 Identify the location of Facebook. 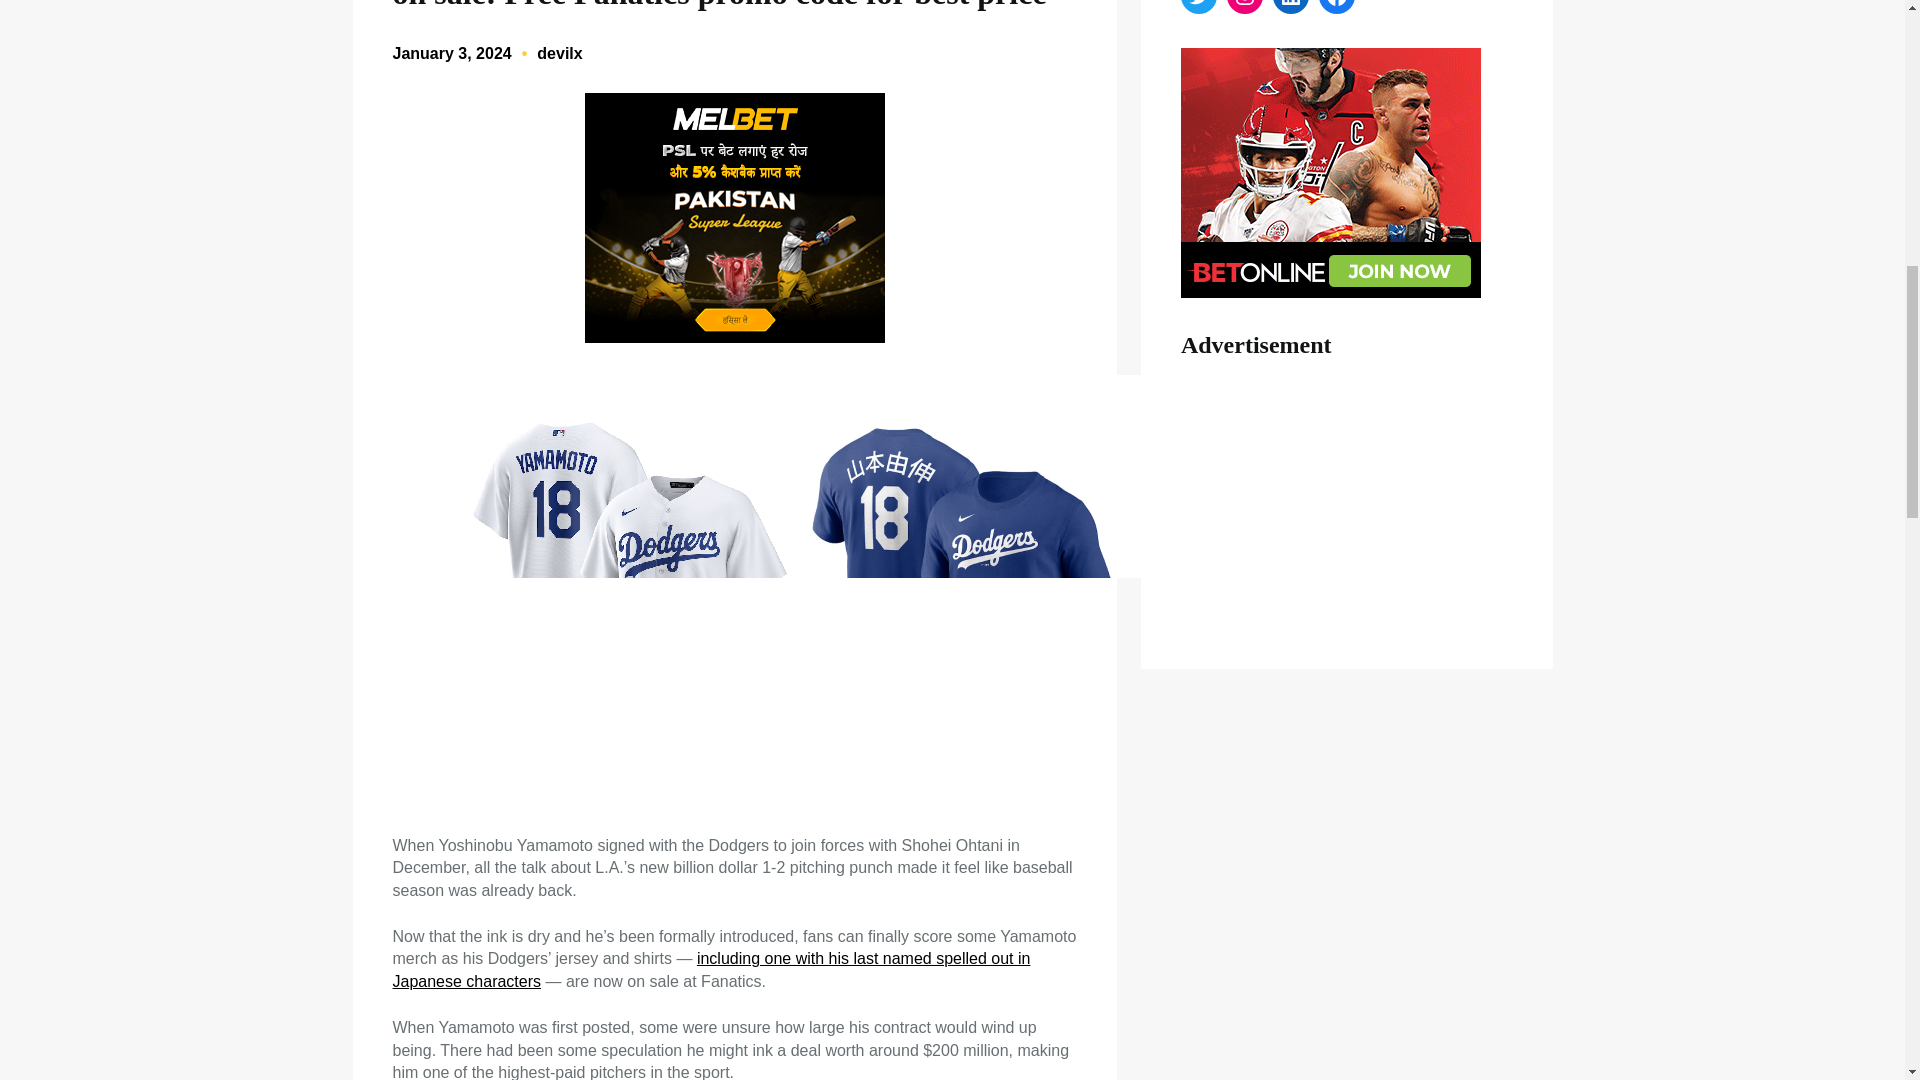
(1337, 7).